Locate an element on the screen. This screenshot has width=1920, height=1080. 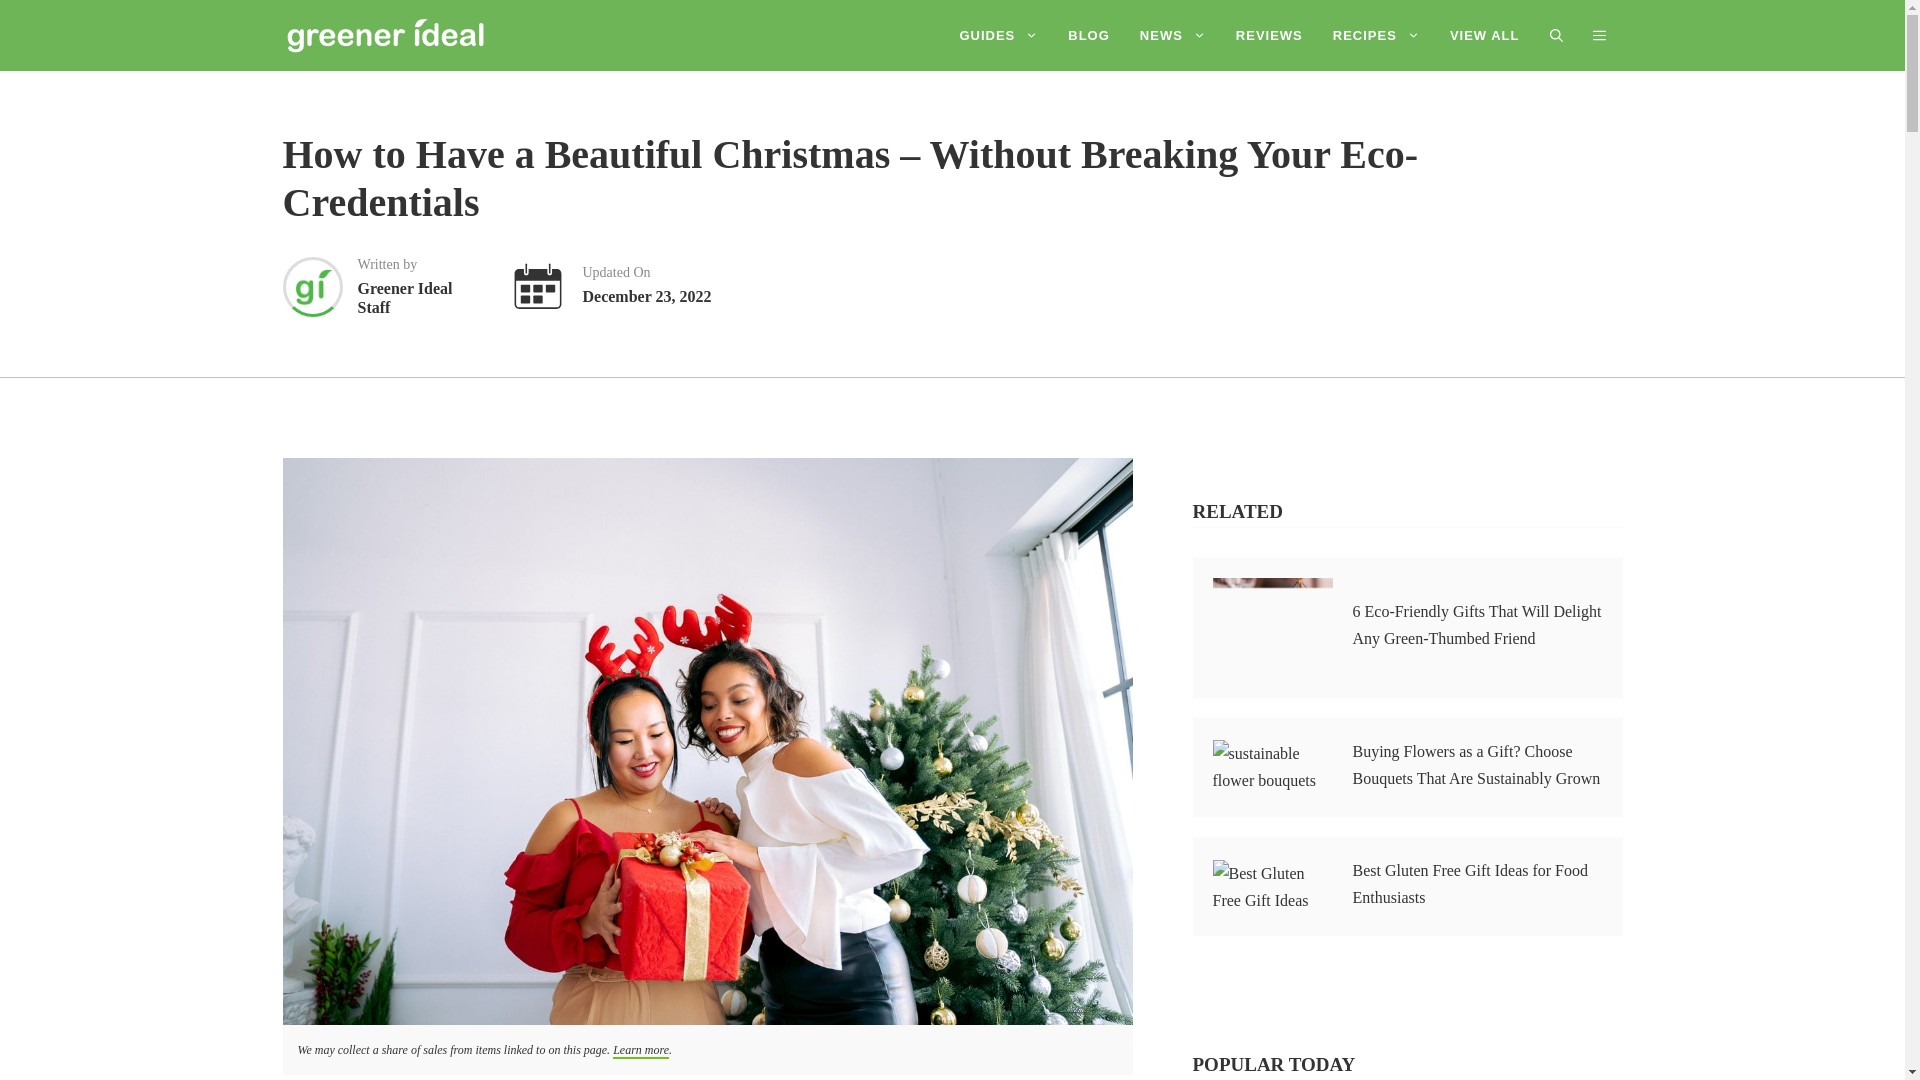
BLOG is located at coordinates (1088, 36).